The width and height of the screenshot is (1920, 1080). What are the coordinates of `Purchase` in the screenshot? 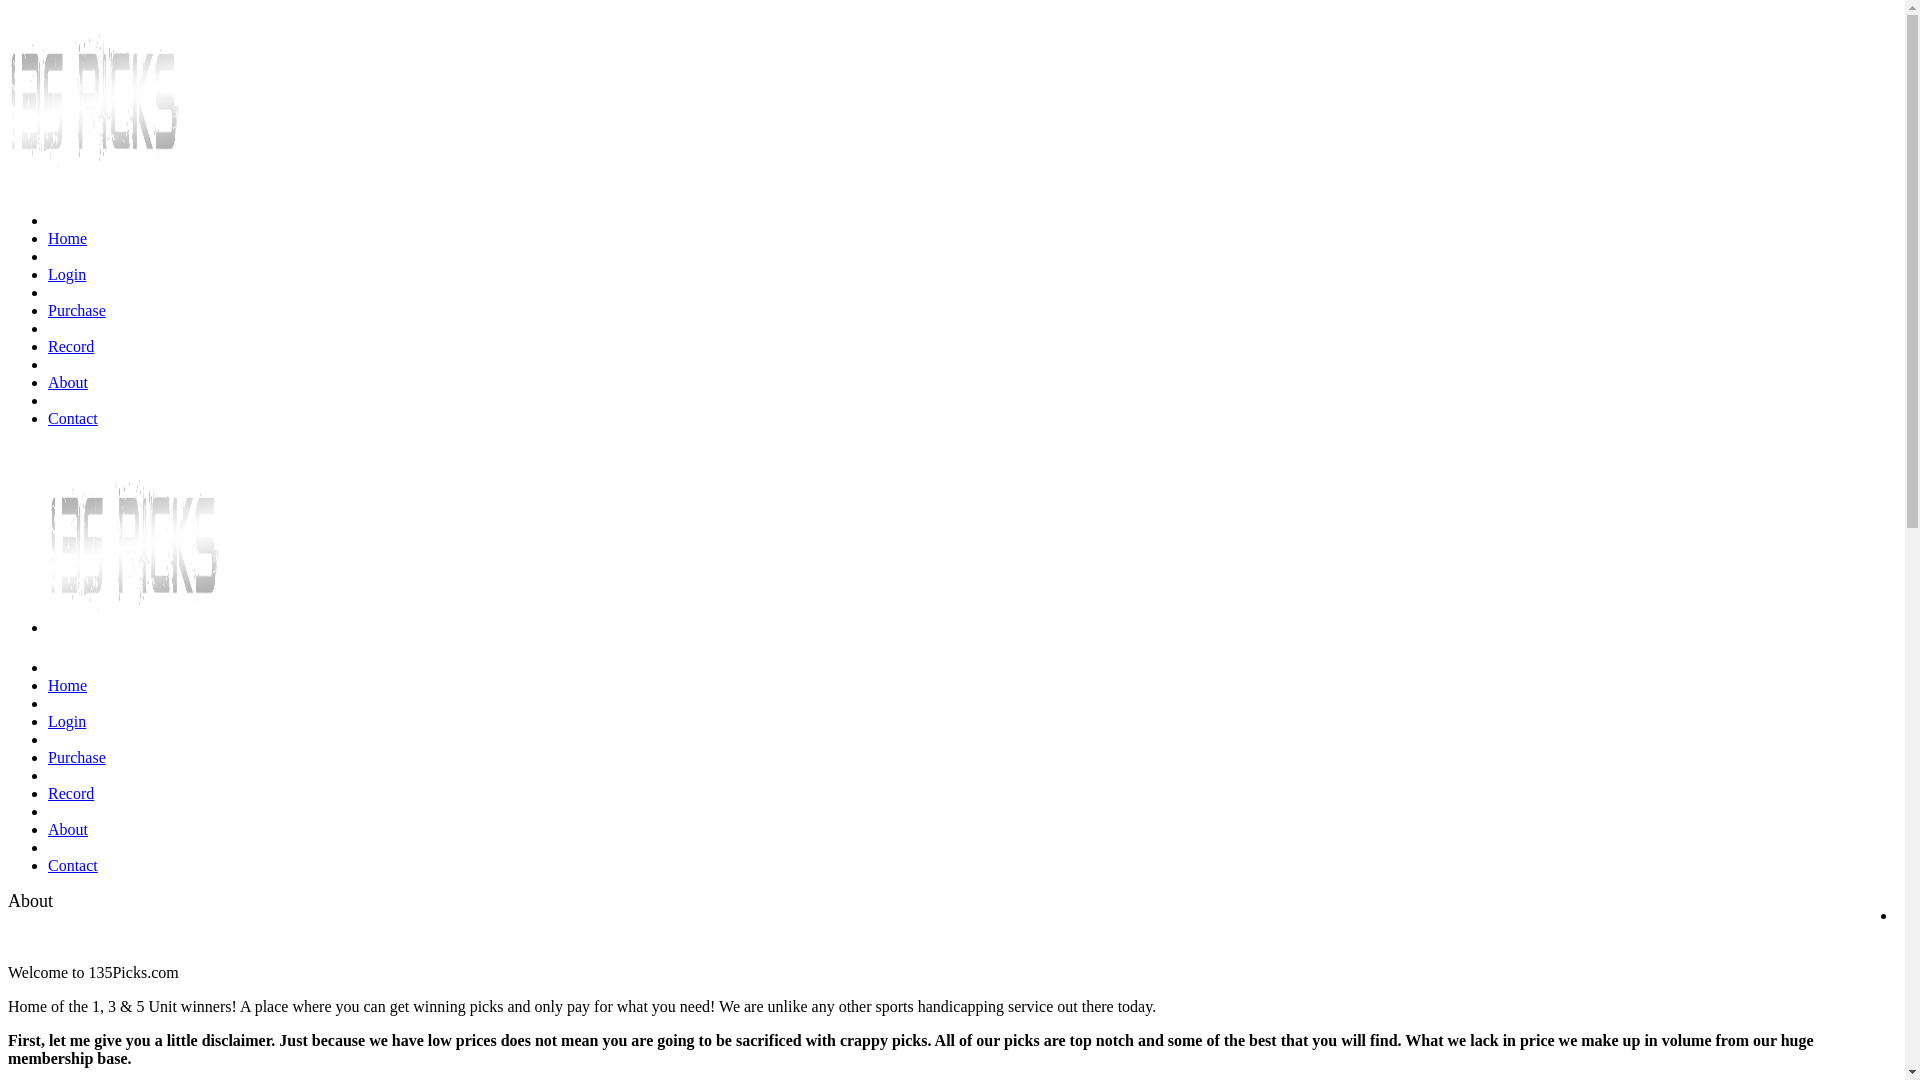 It's located at (77, 758).